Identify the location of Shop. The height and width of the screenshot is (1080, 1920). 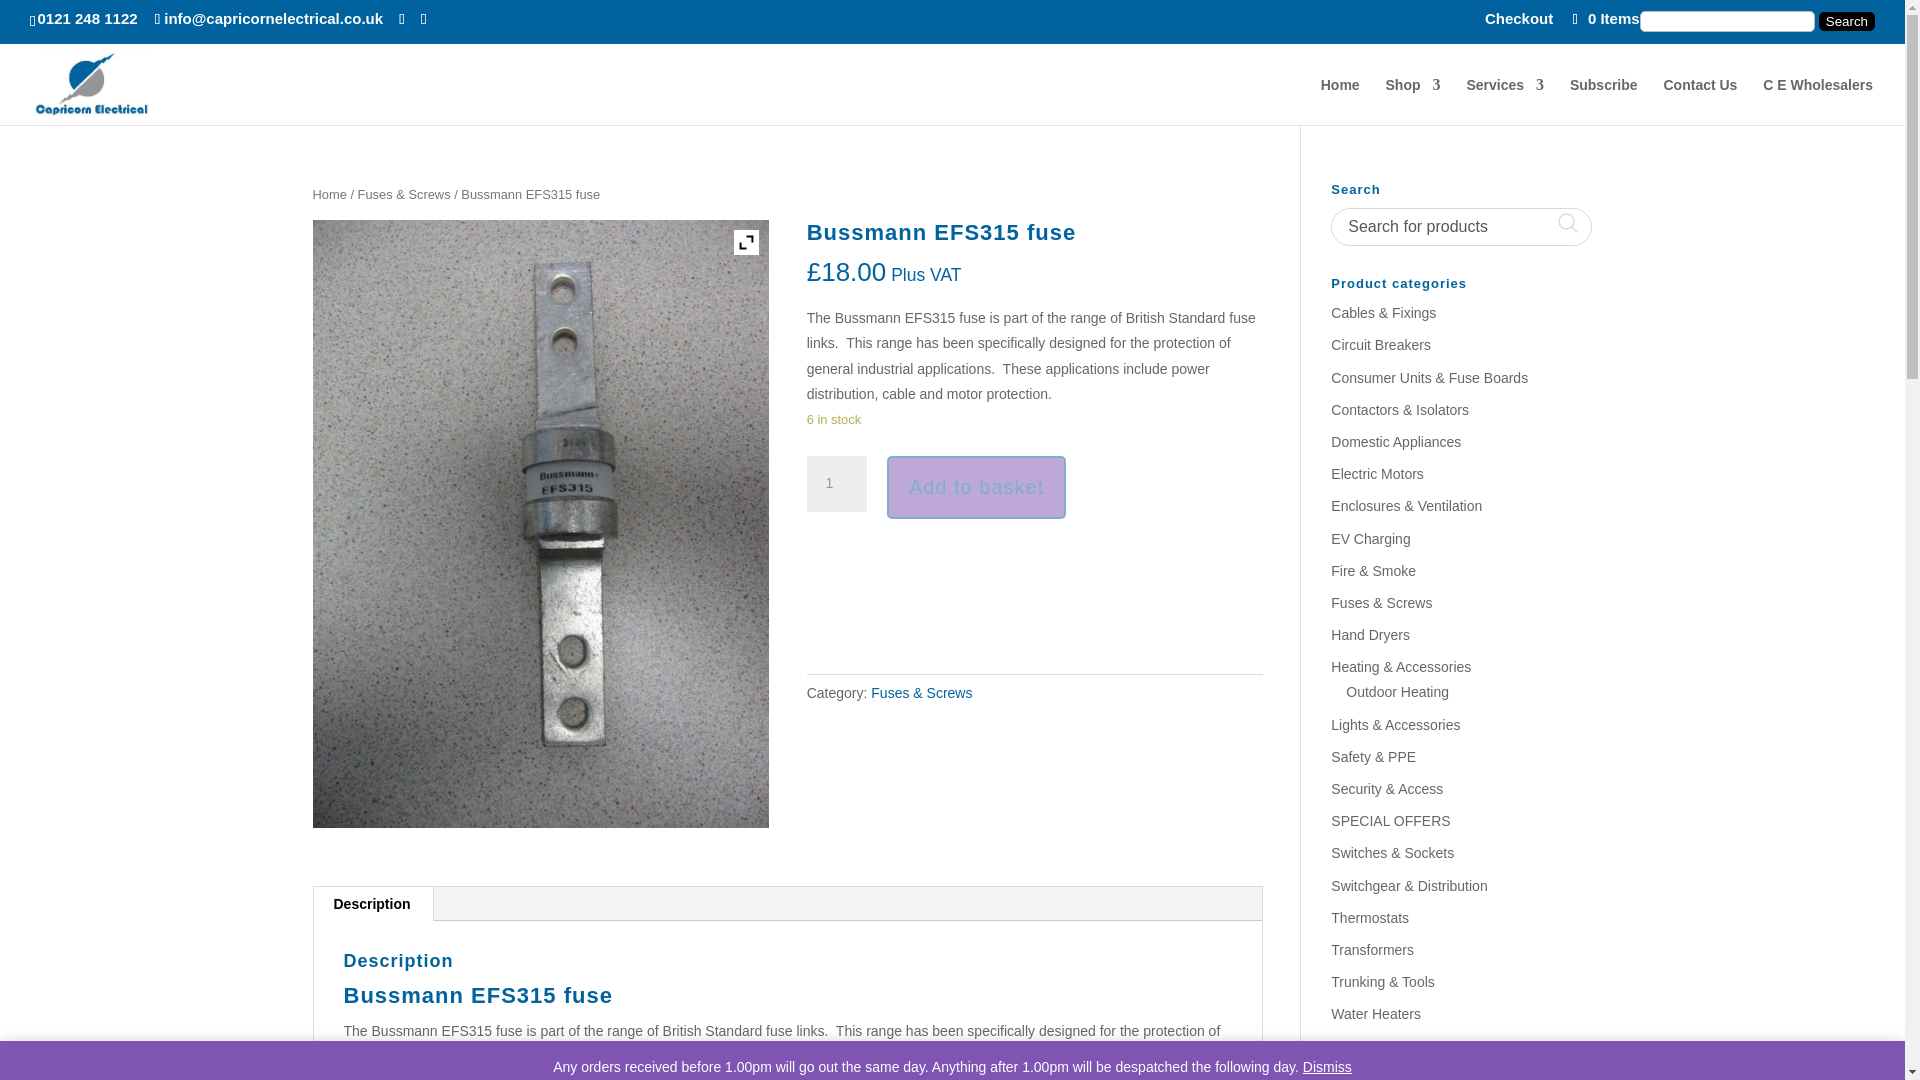
(1414, 101).